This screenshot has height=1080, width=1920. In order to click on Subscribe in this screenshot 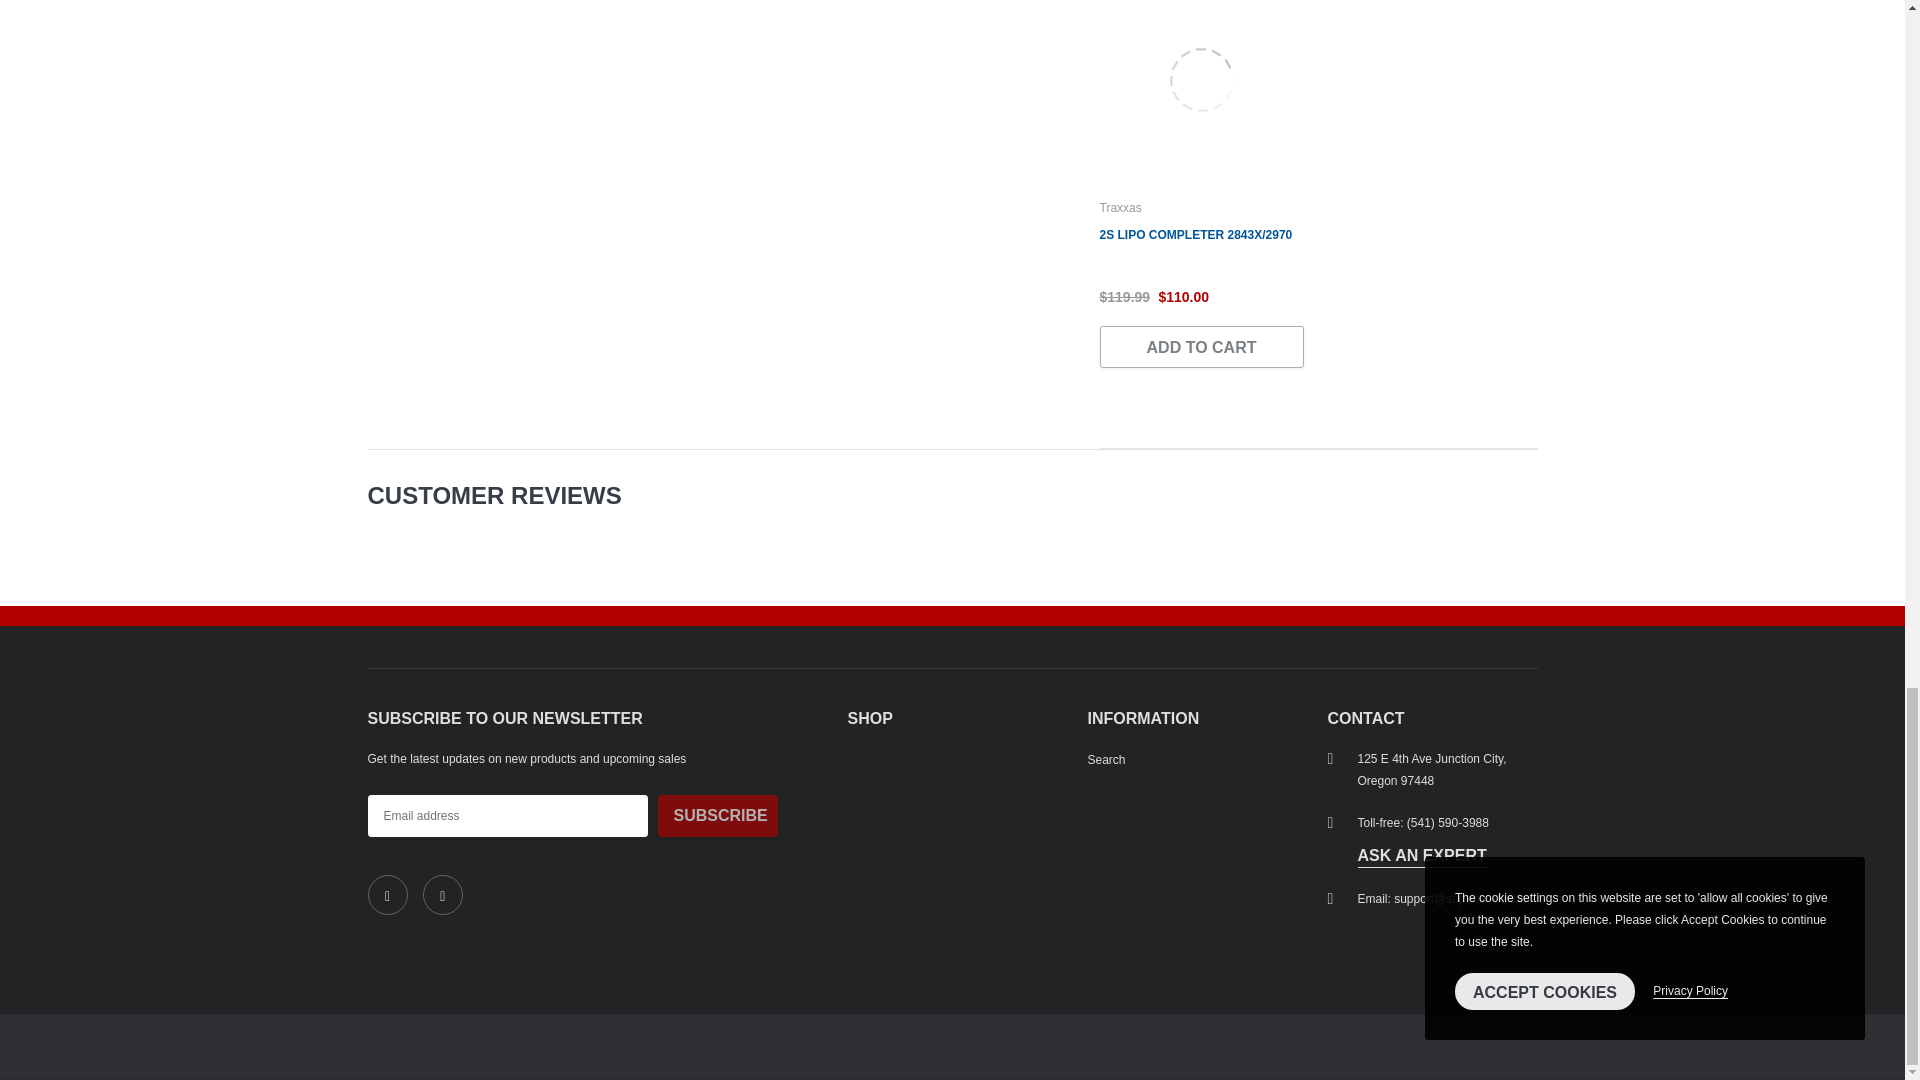, I will do `click(718, 816)`.